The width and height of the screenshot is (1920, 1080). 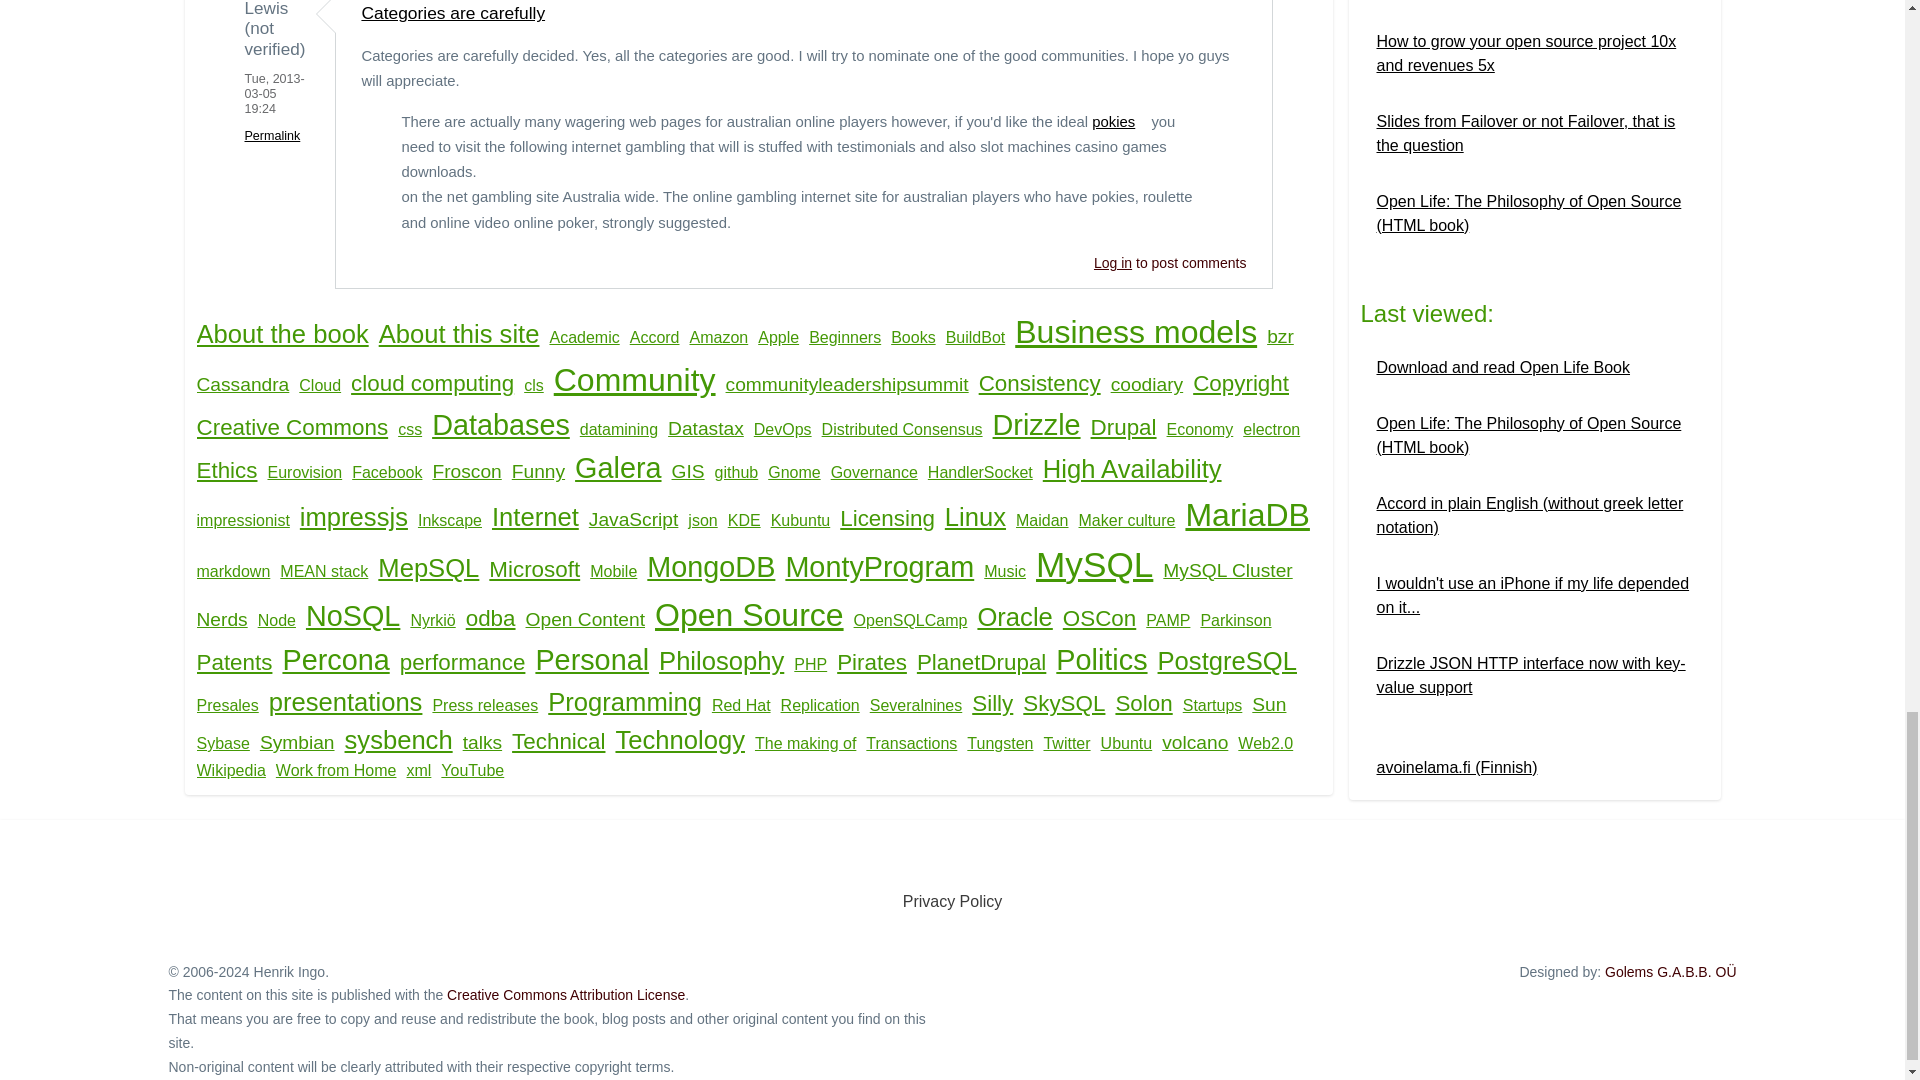 I want to click on BuildBot, so click(x=980, y=338).